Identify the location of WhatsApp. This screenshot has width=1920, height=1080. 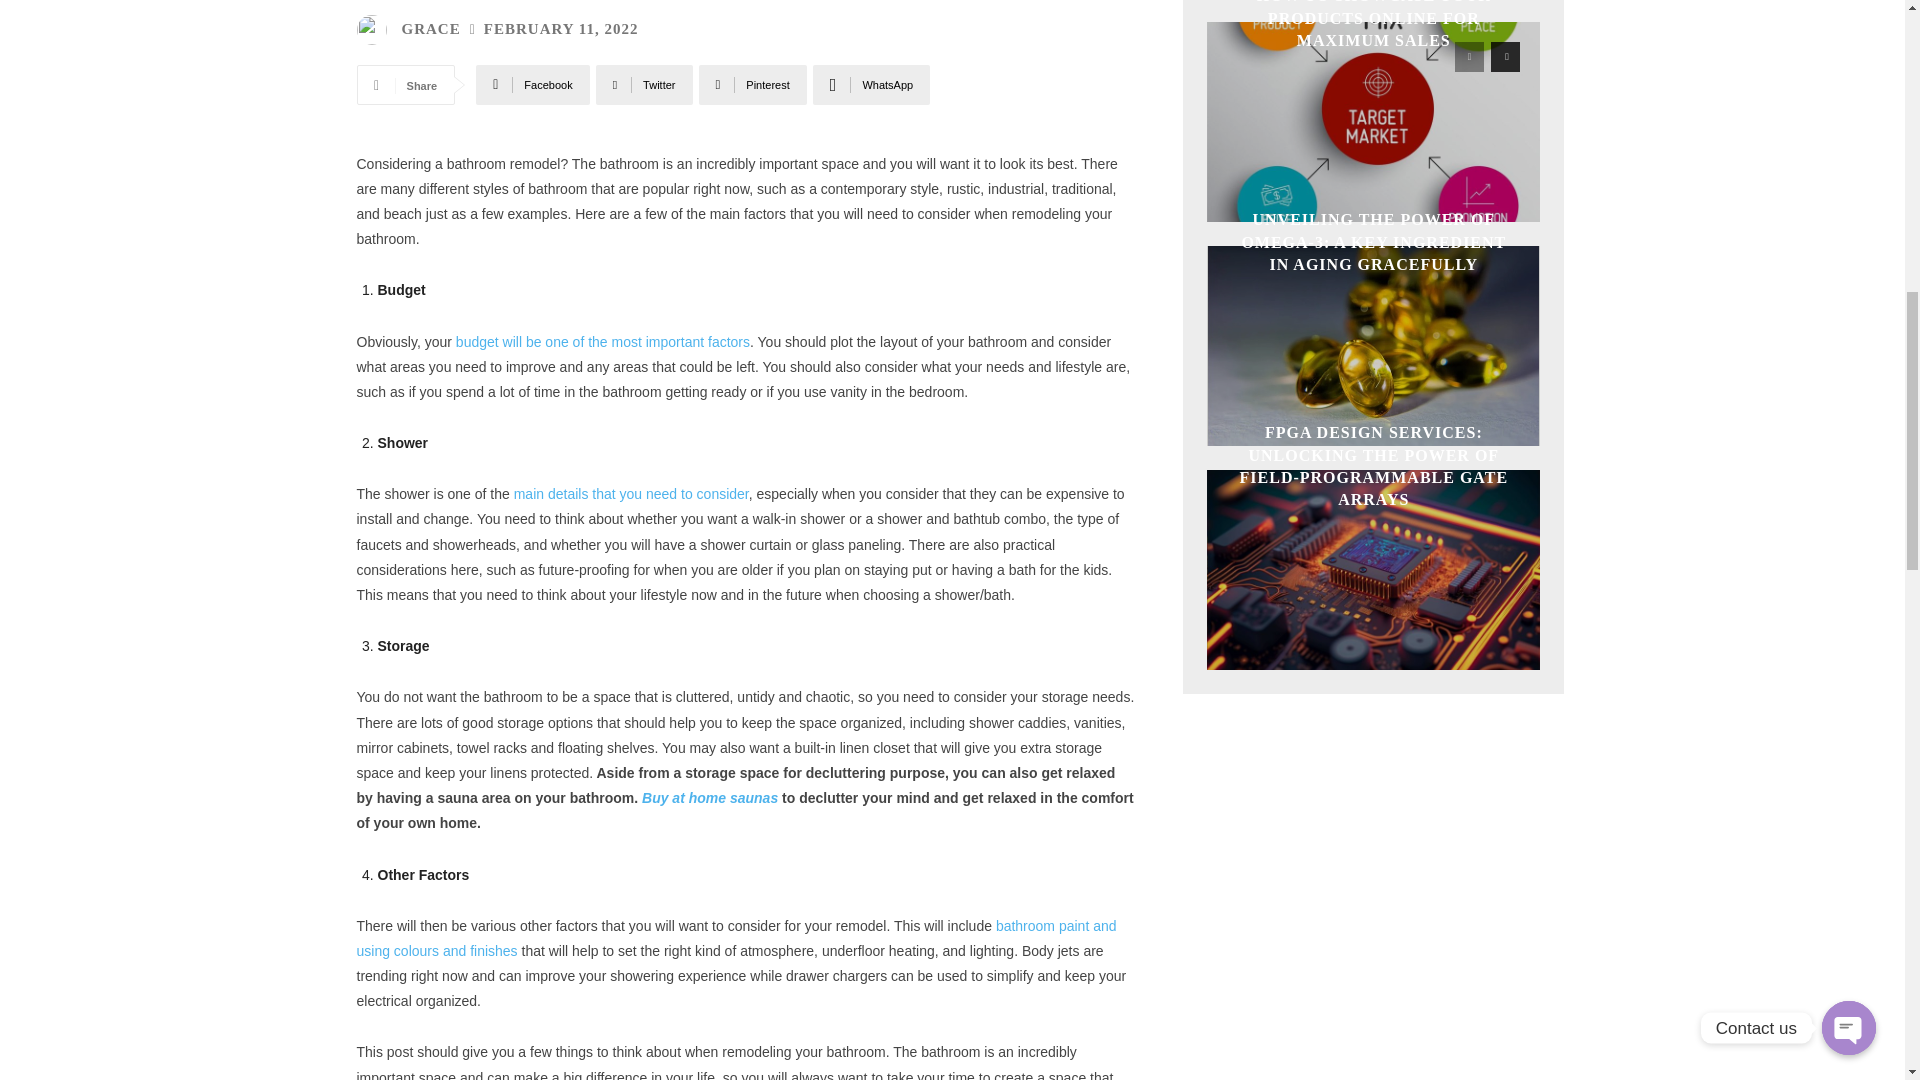
(870, 84).